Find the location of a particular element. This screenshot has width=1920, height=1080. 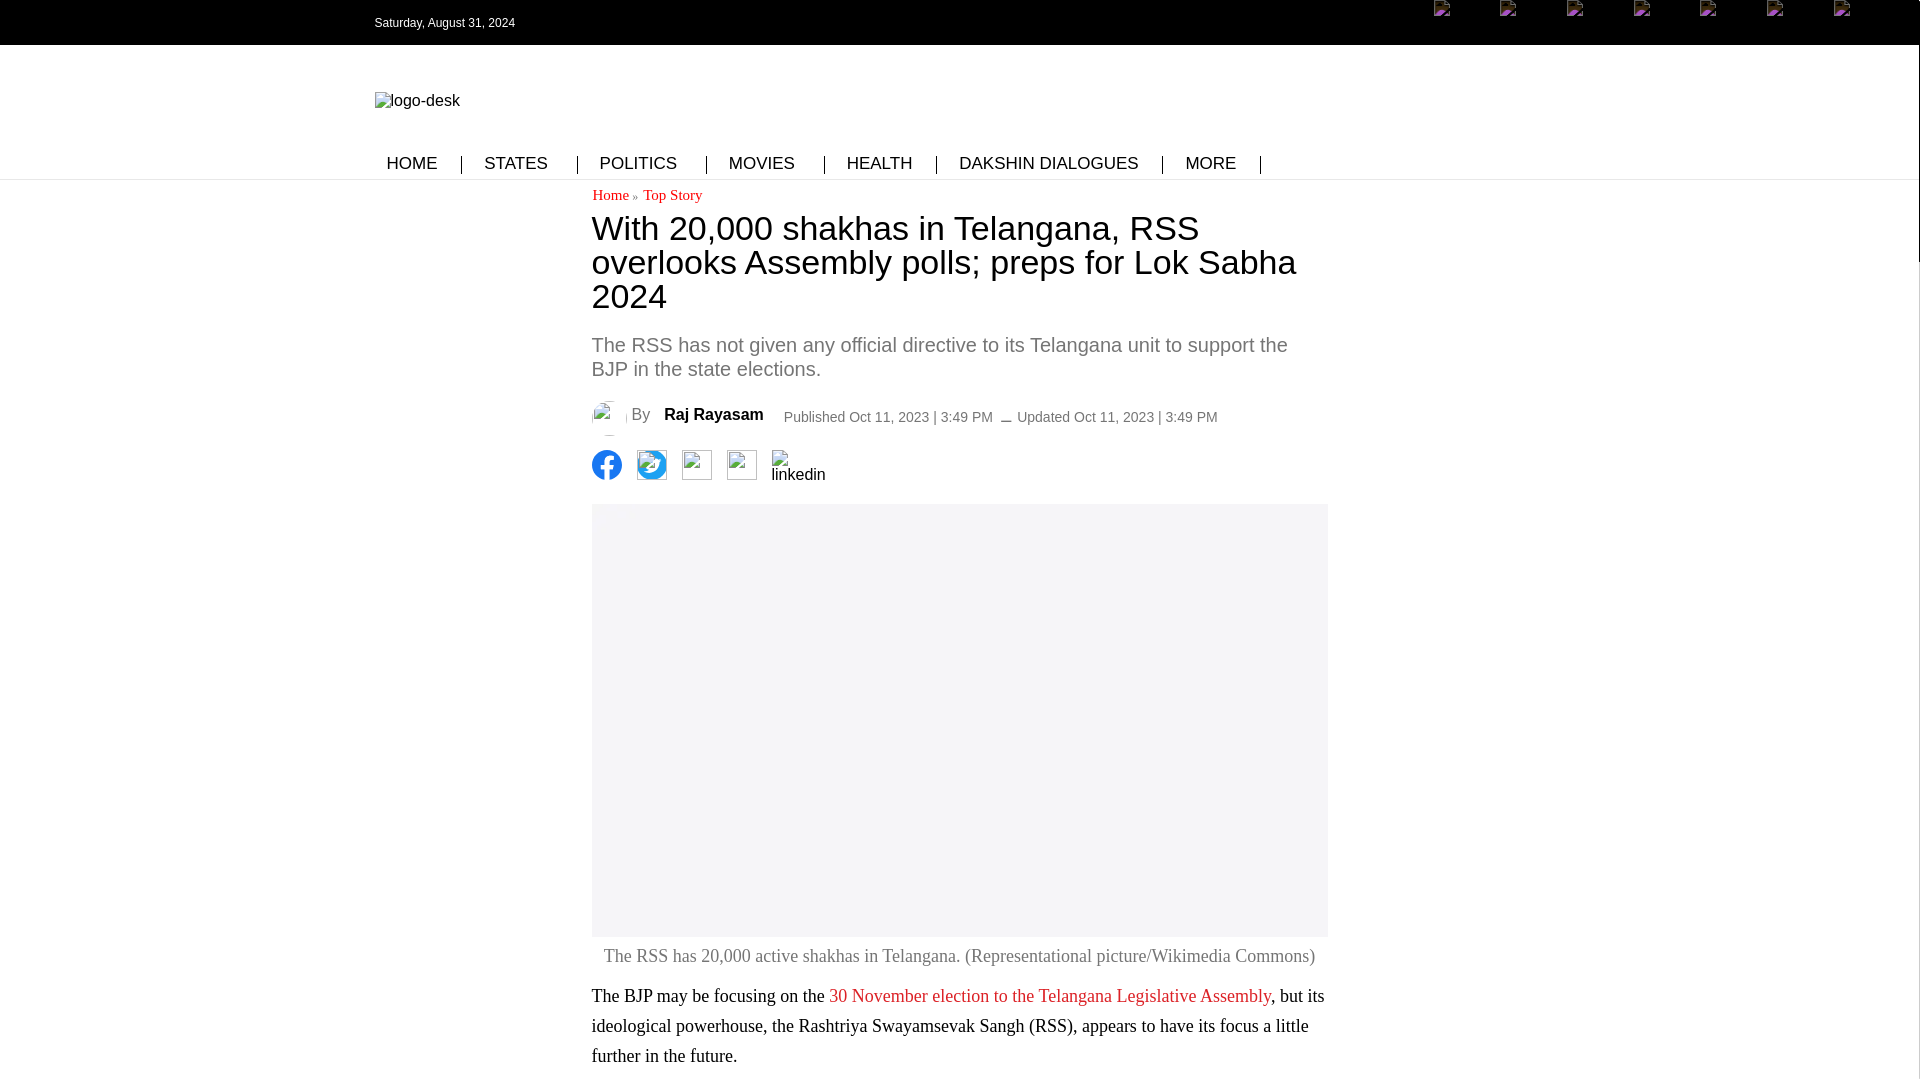

SouthFirst instagram is located at coordinates (1594, 37).